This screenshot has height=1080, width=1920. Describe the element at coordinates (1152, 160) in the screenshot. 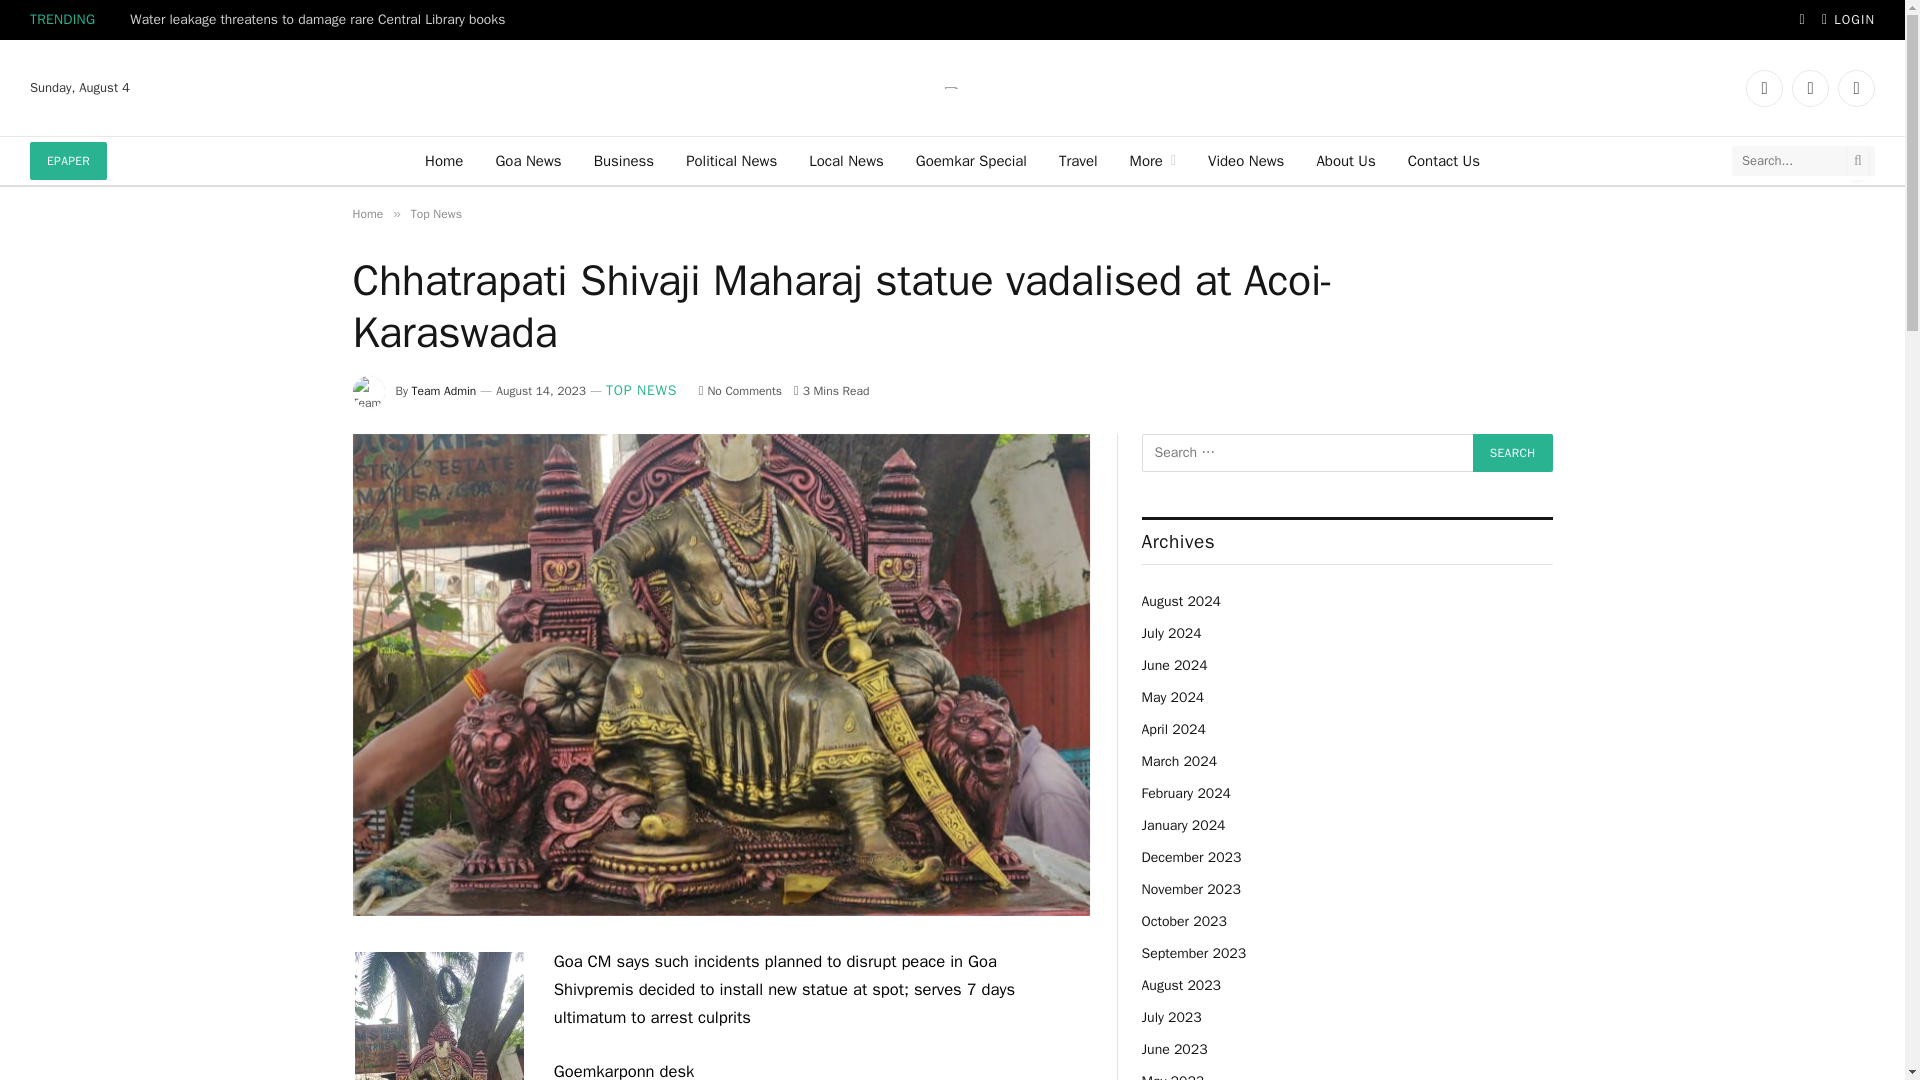

I see `More` at that location.